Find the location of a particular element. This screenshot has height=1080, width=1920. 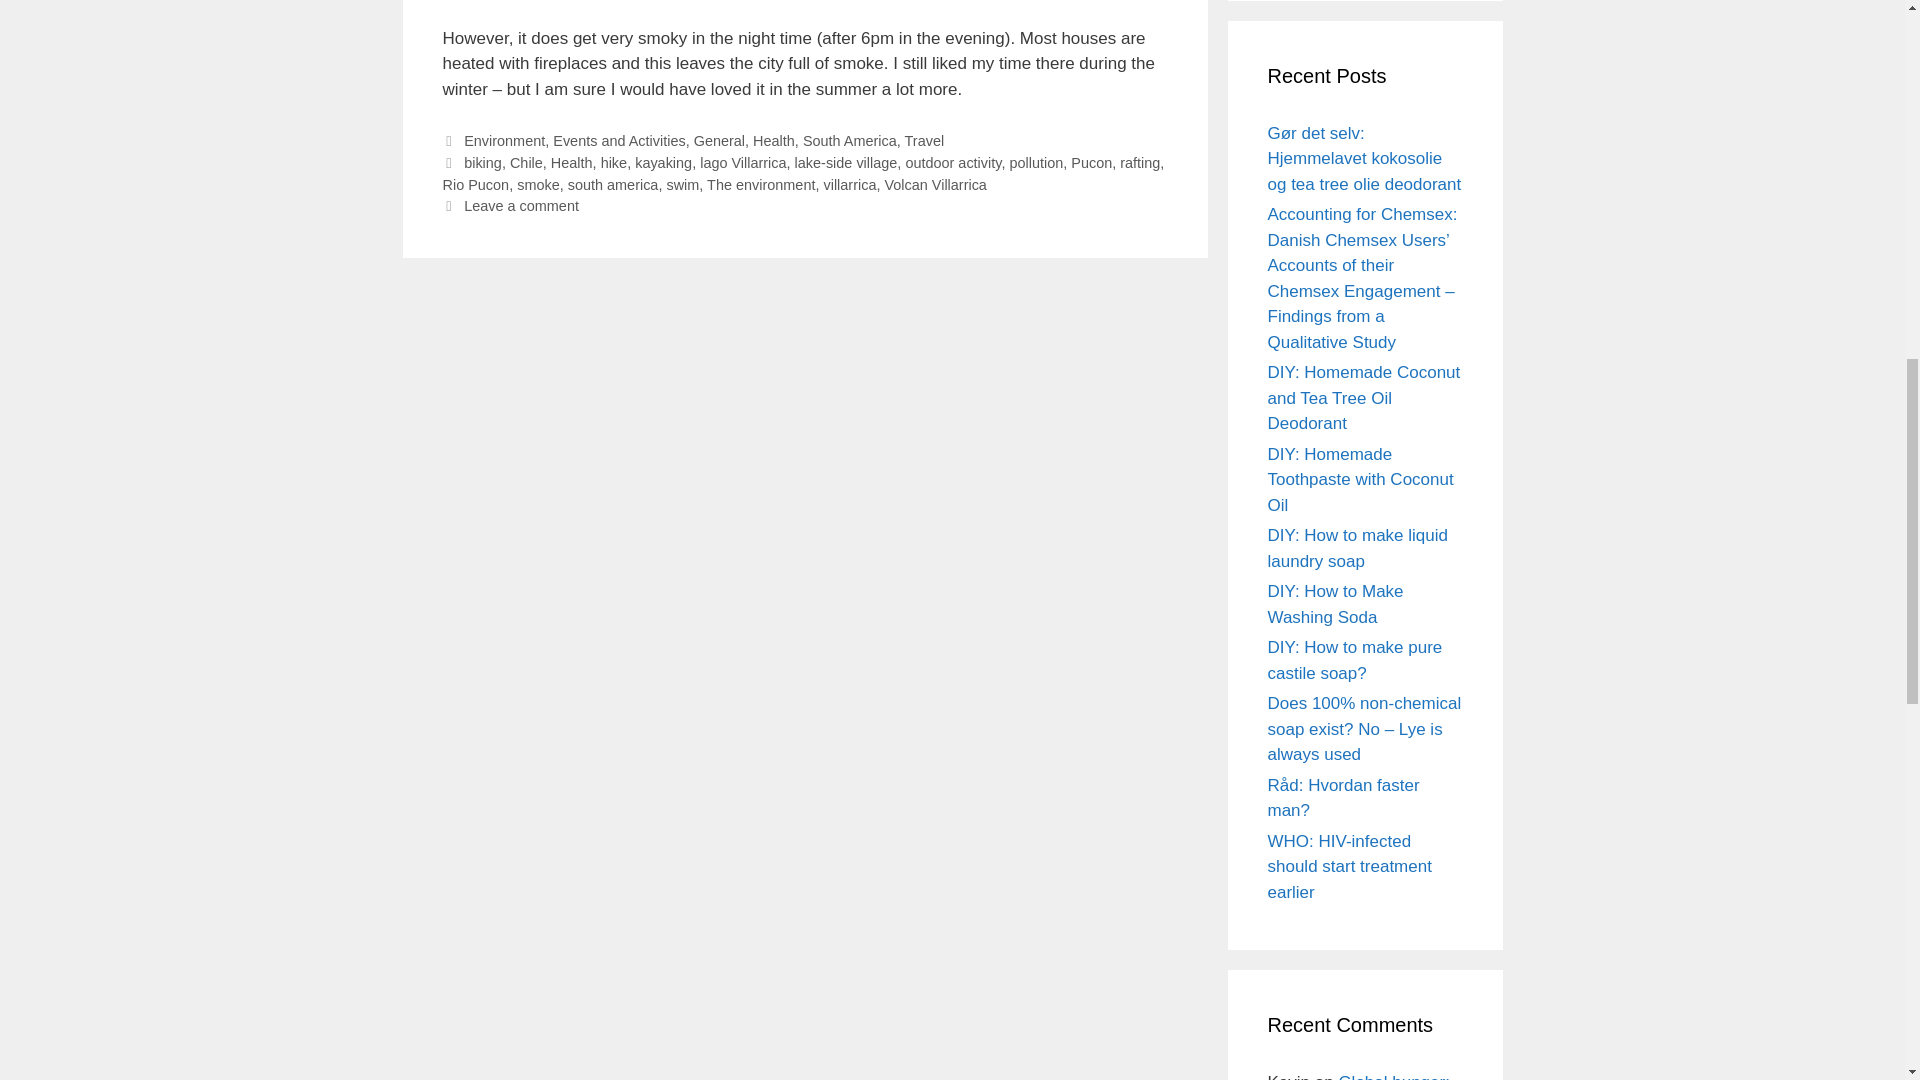

rafting is located at coordinates (1139, 162).